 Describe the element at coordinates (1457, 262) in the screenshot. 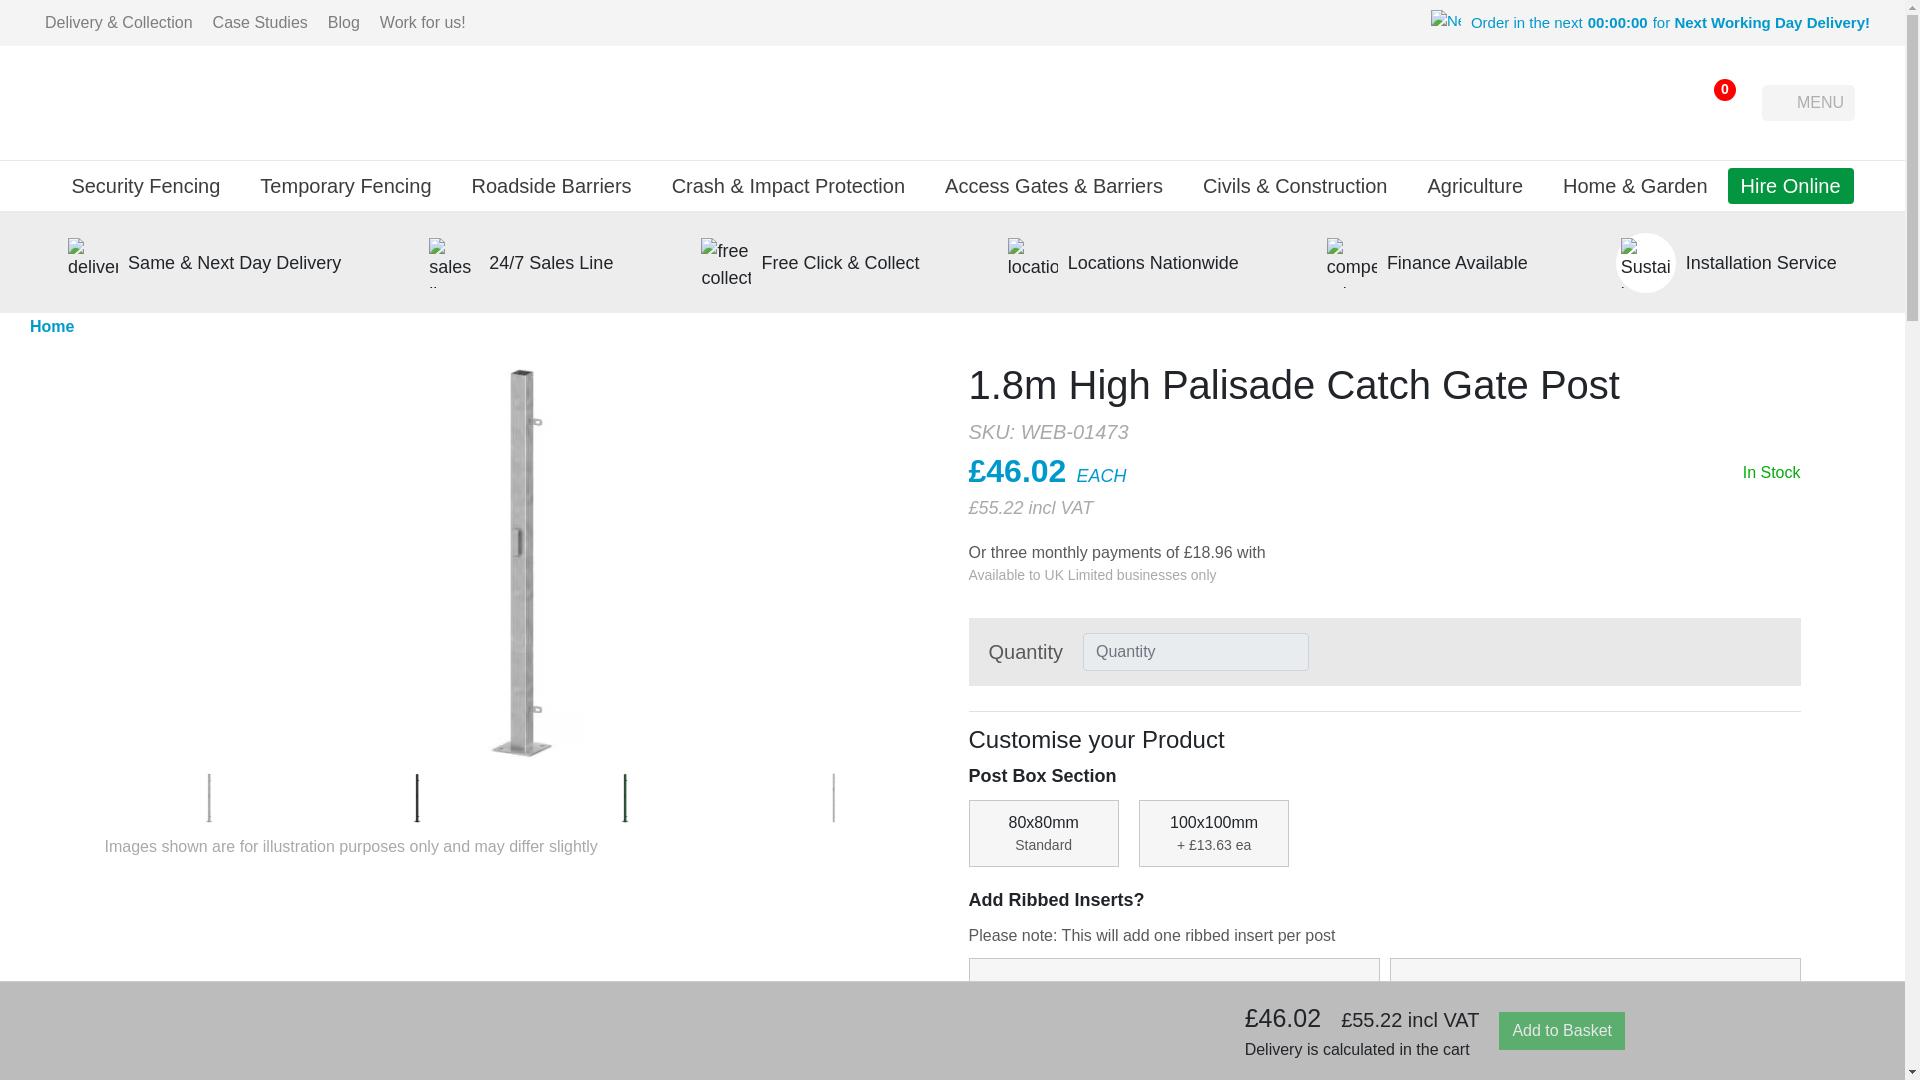

I see `Finance Available` at that location.